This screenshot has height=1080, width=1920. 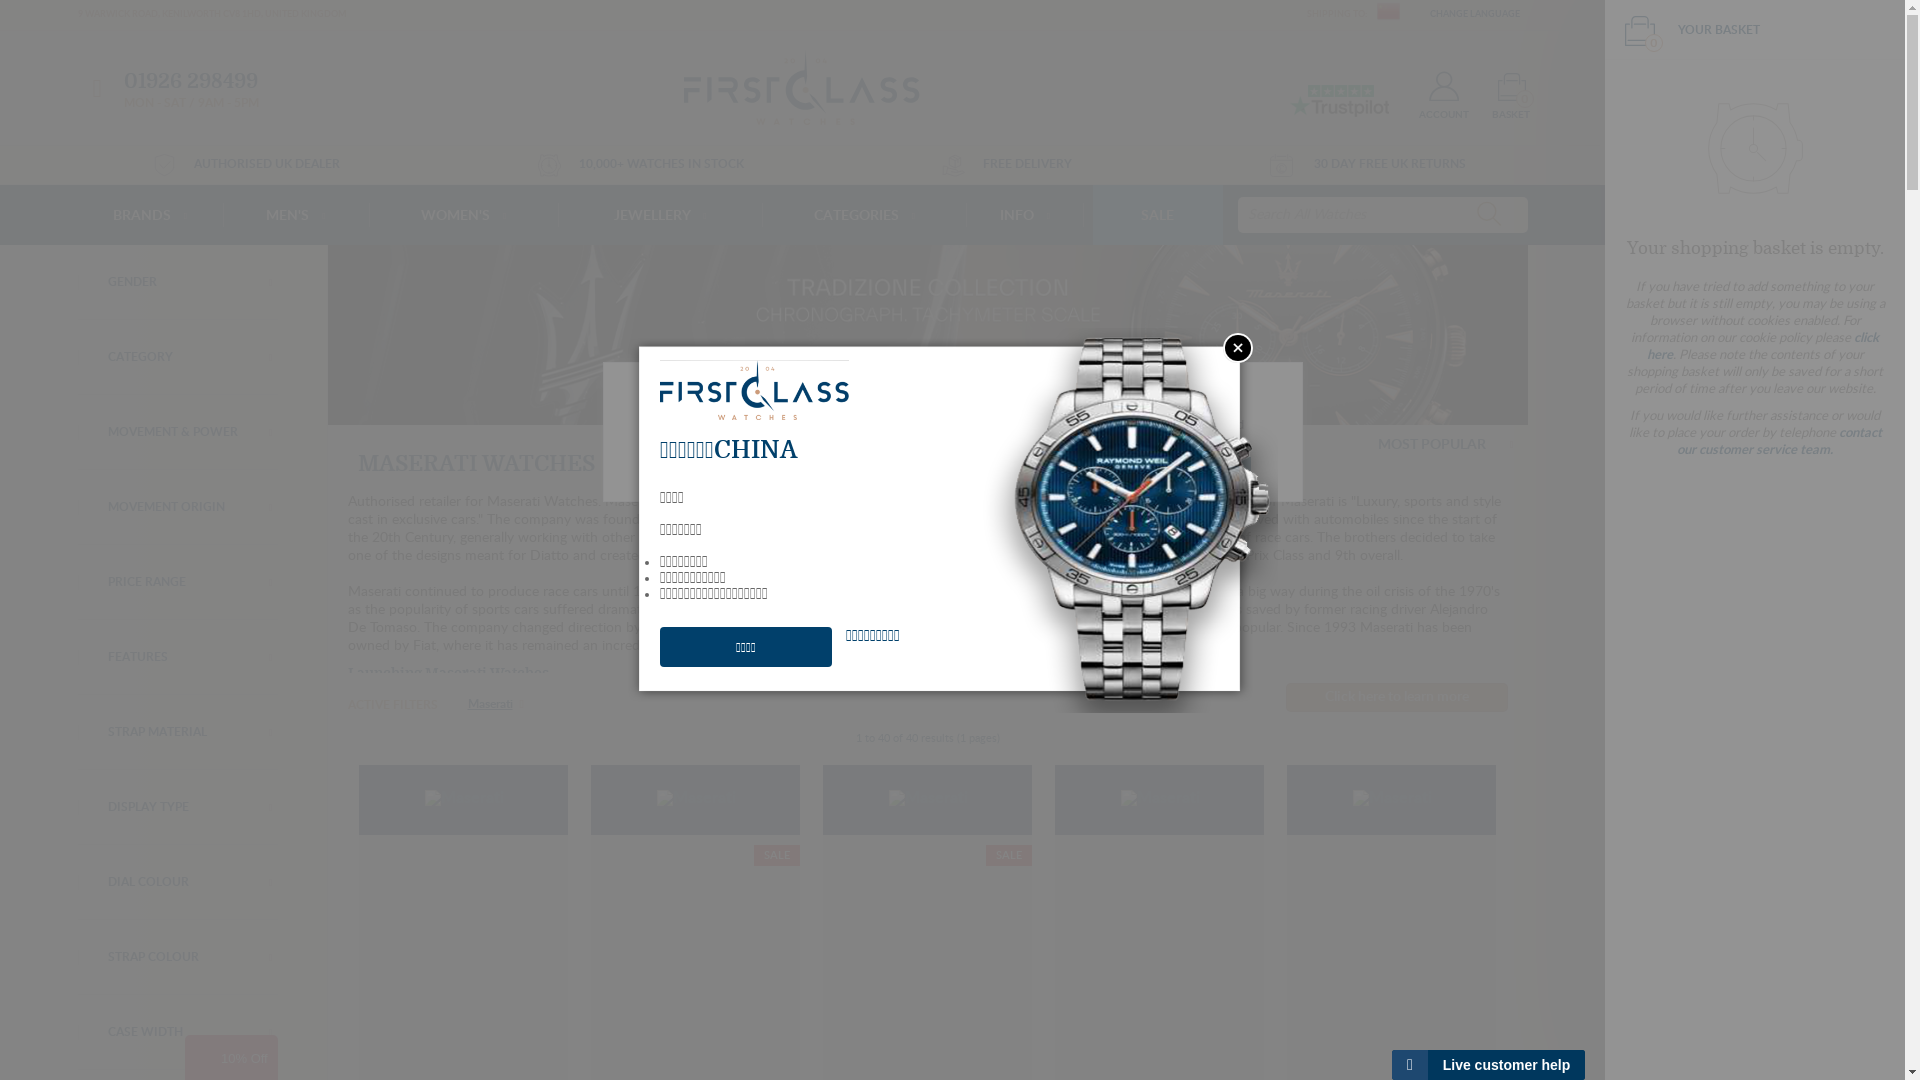 What do you see at coordinates (464, 215) in the screenshot?
I see `WOMEN'S` at bounding box center [464, 215].